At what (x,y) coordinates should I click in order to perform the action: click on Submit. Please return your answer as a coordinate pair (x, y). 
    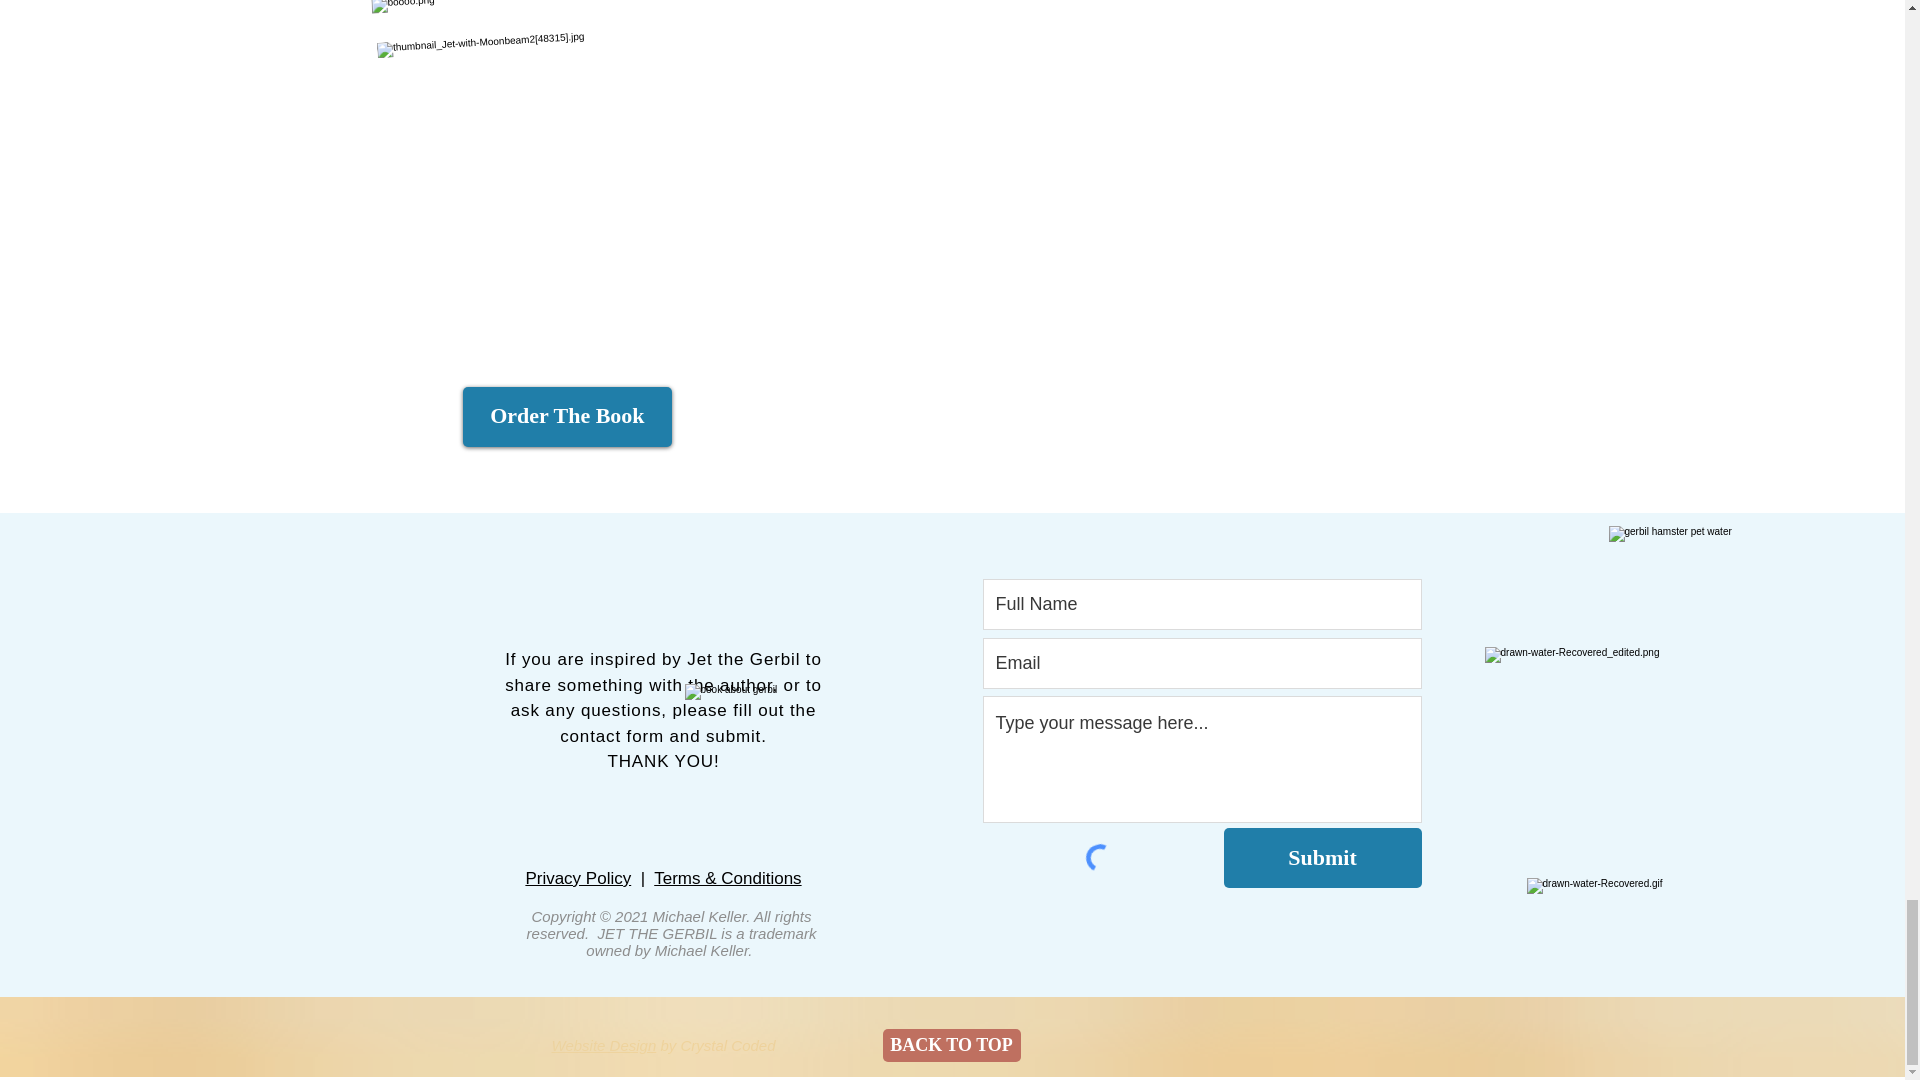
    Looking at the image, I should click on (1323, 858).